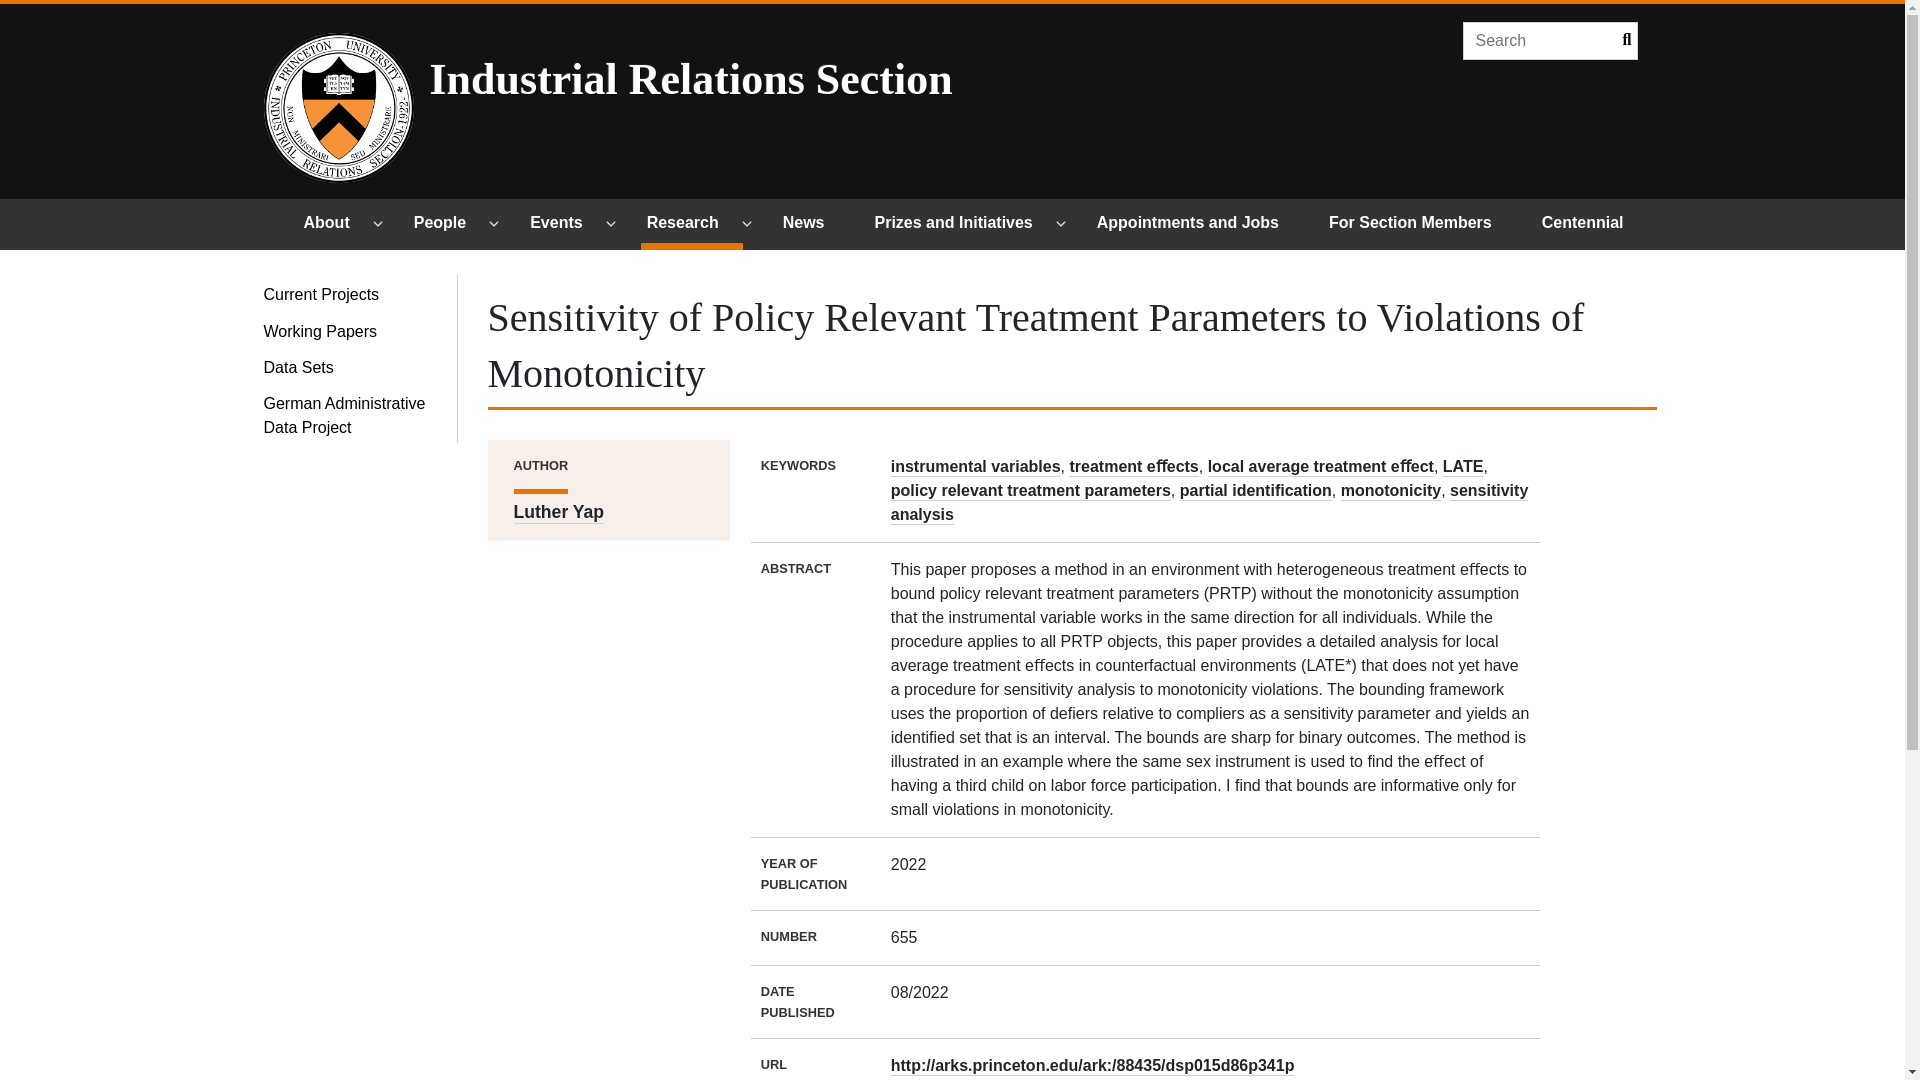  What do you see at coordinates (692, 224) in the screenshot?
I see `Research` at bounding box center [692, 224].